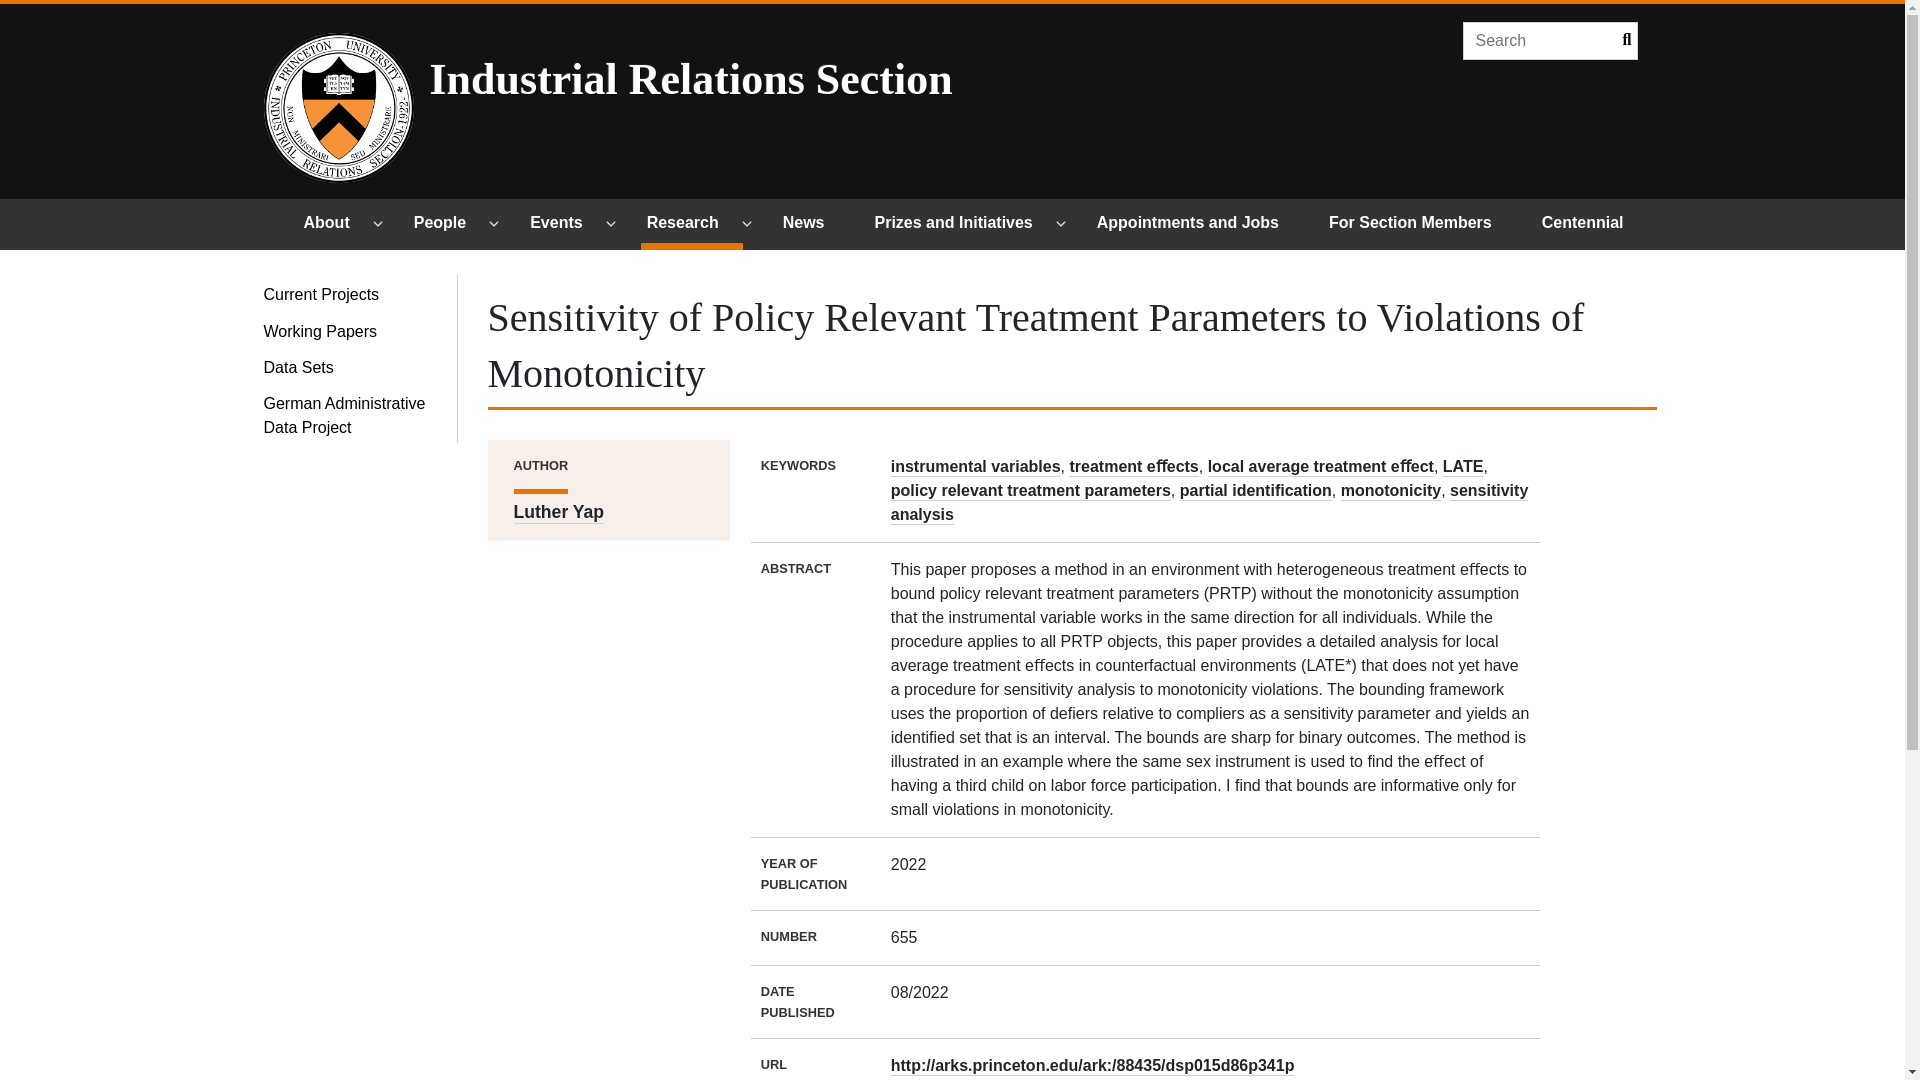  What do you see at coordinates (692, 224) in the screenshot?
I see `Research` at bounding box center [692, 224].